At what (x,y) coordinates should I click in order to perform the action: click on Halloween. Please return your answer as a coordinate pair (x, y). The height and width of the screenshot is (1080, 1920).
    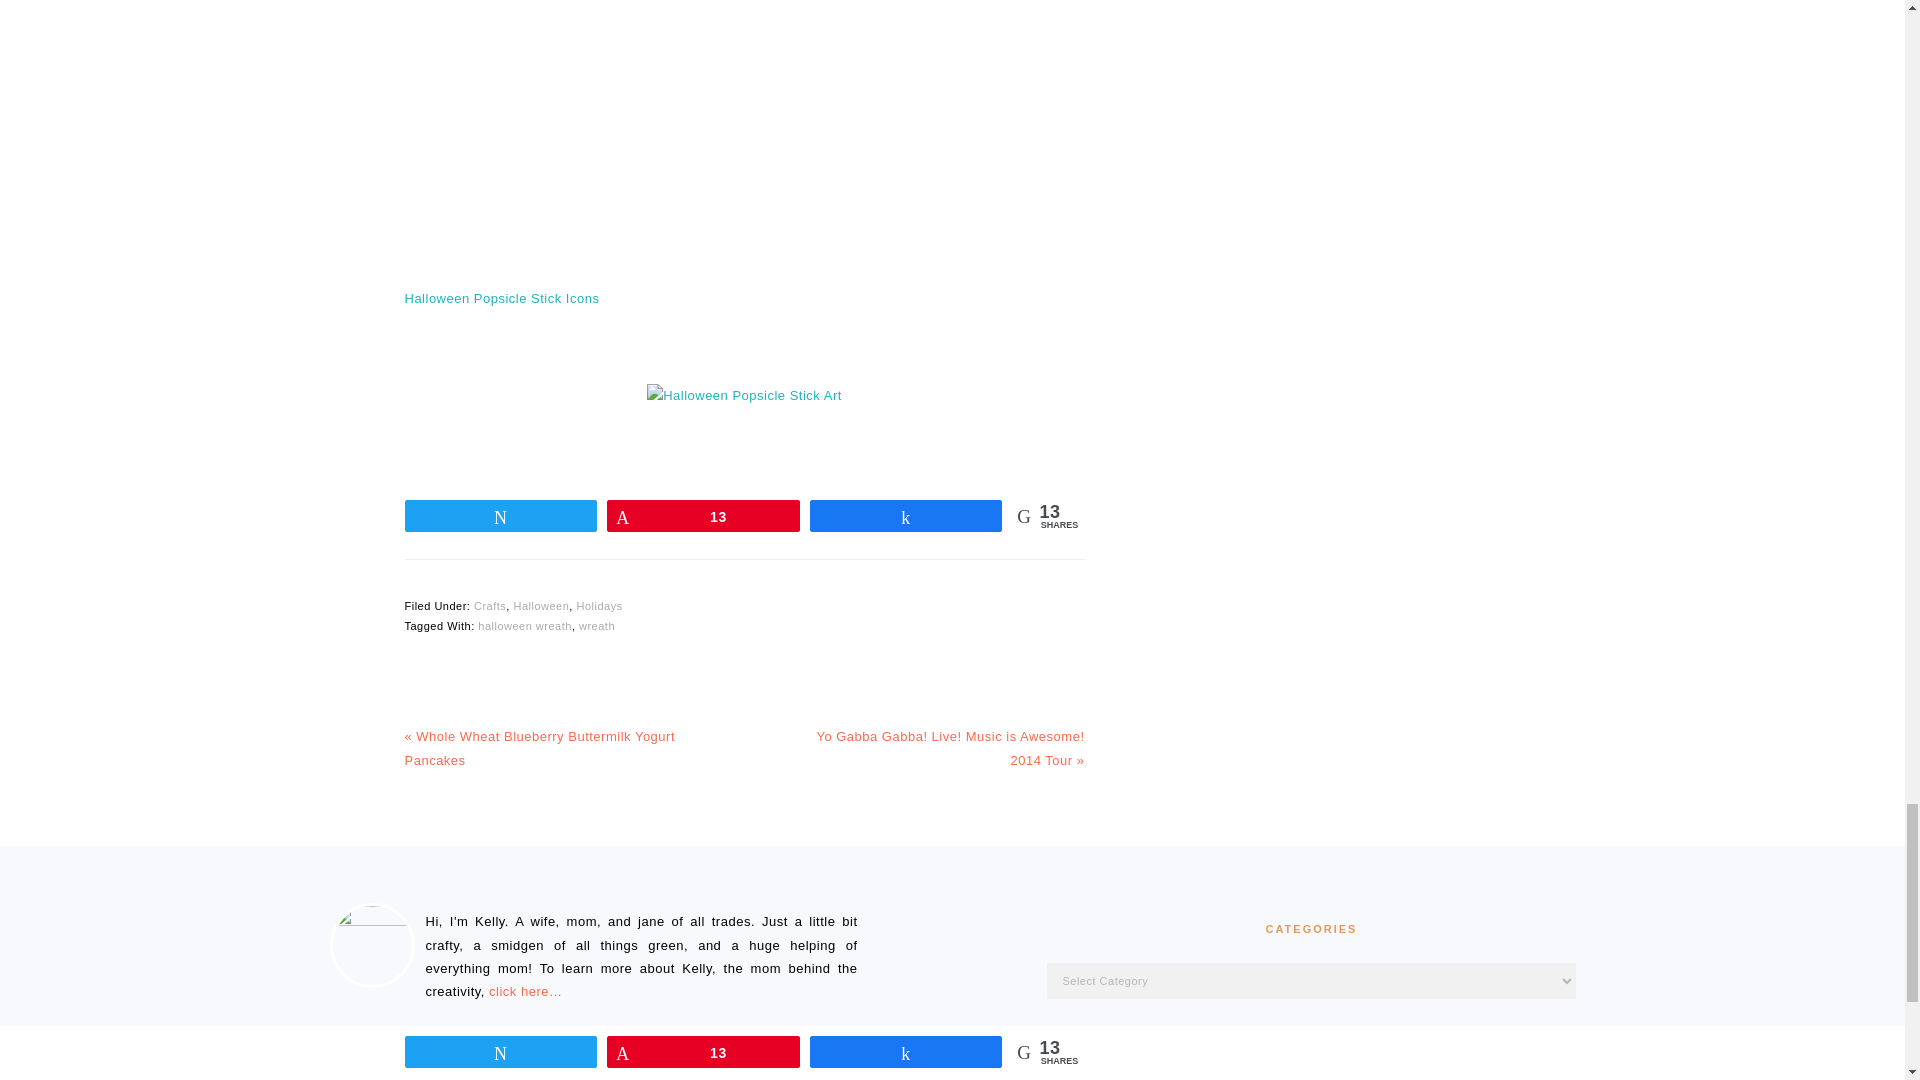
    Looking at the image, I should click on (540, 606).